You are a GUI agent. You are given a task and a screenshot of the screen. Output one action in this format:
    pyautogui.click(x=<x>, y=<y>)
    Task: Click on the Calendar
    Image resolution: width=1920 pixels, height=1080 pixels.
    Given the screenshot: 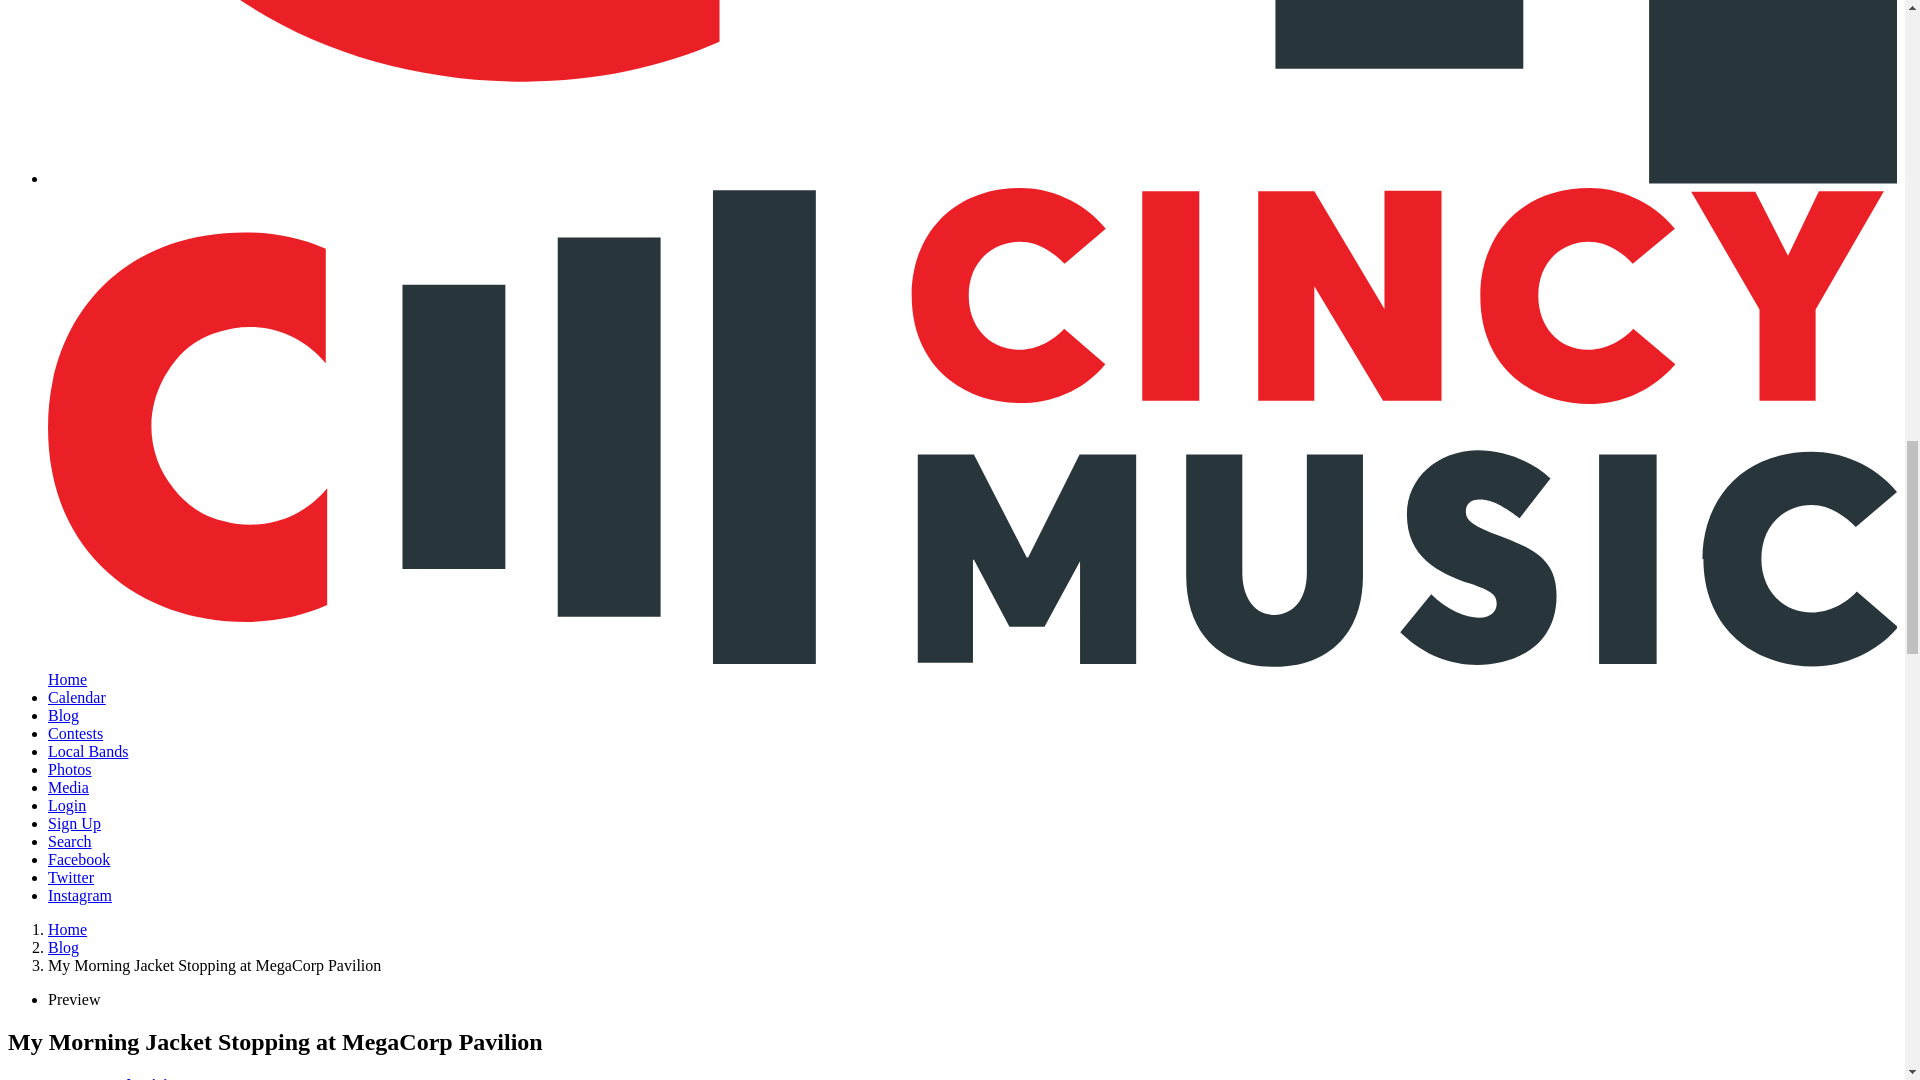 What is the action you would take?
    pyautogui.click(x=76, y=698)
    